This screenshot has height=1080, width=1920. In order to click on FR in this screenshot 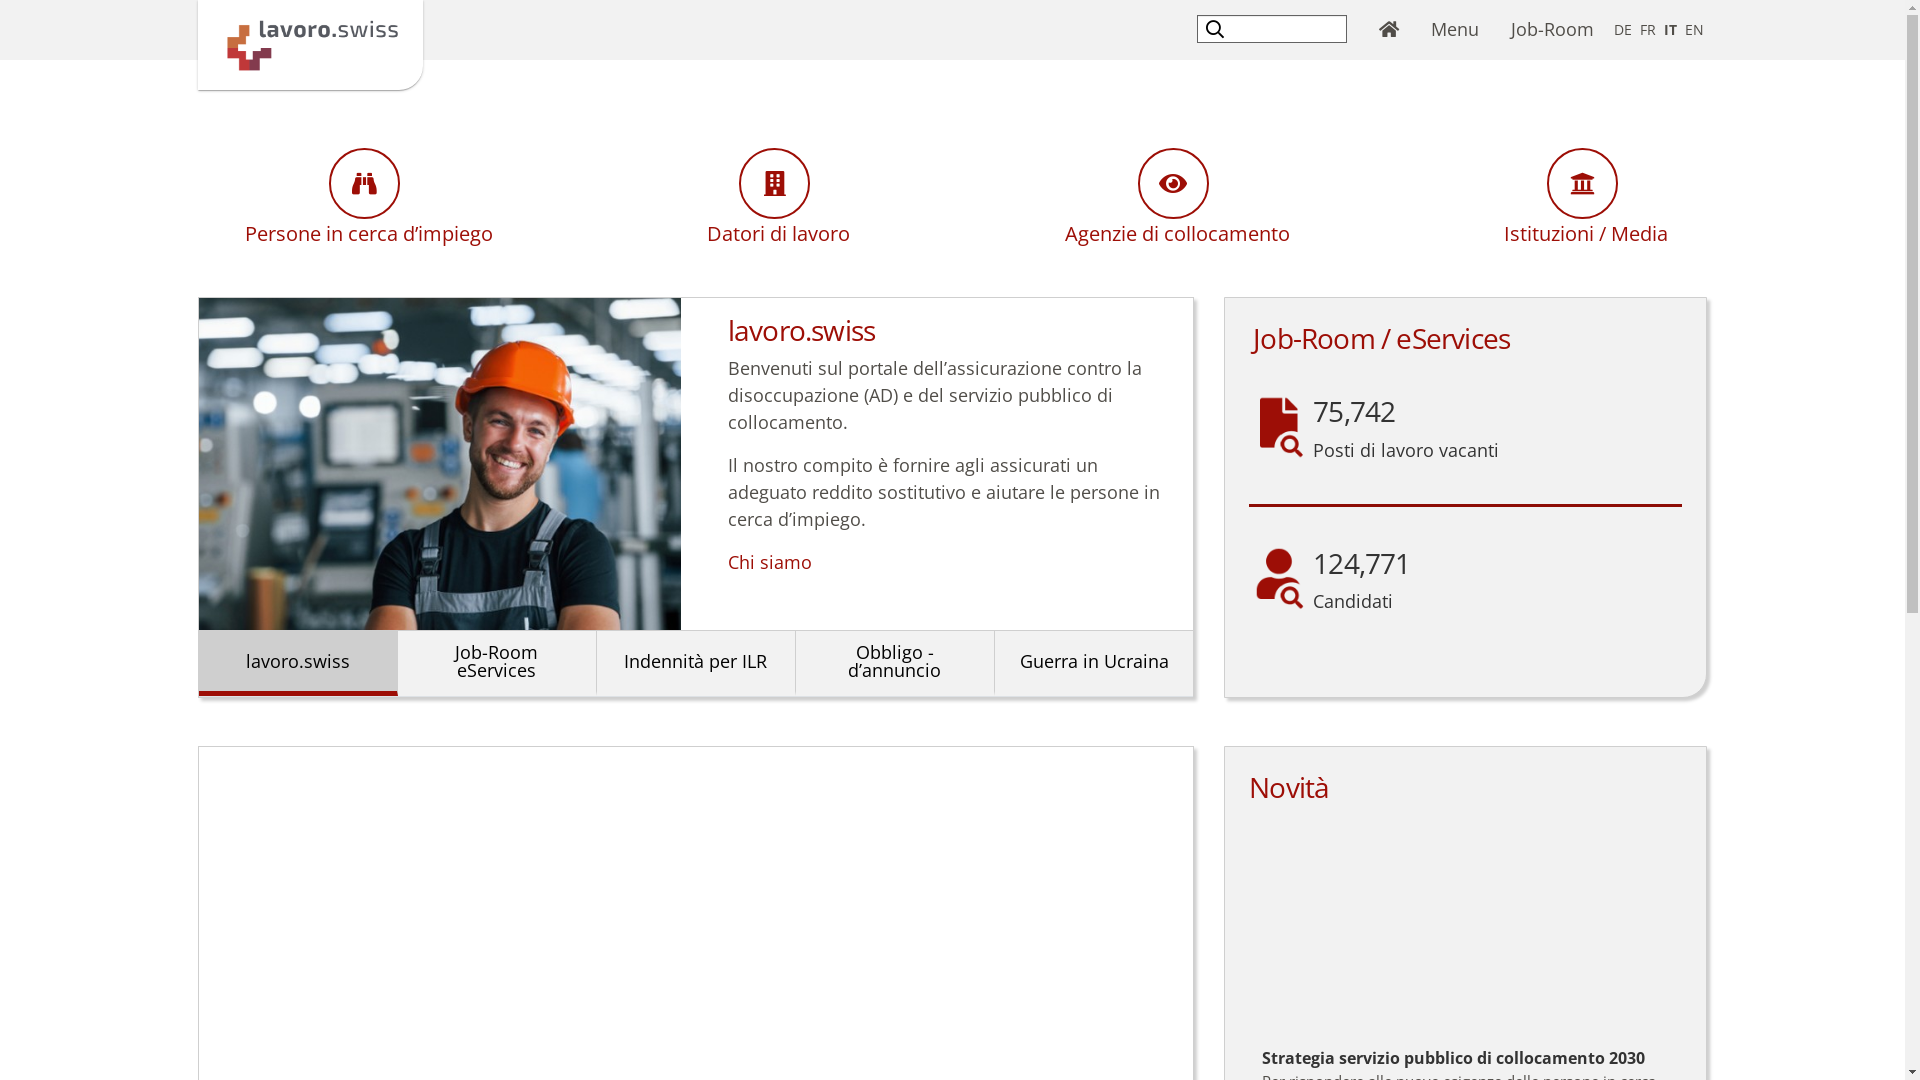, I will do `click(1648, 30)`.